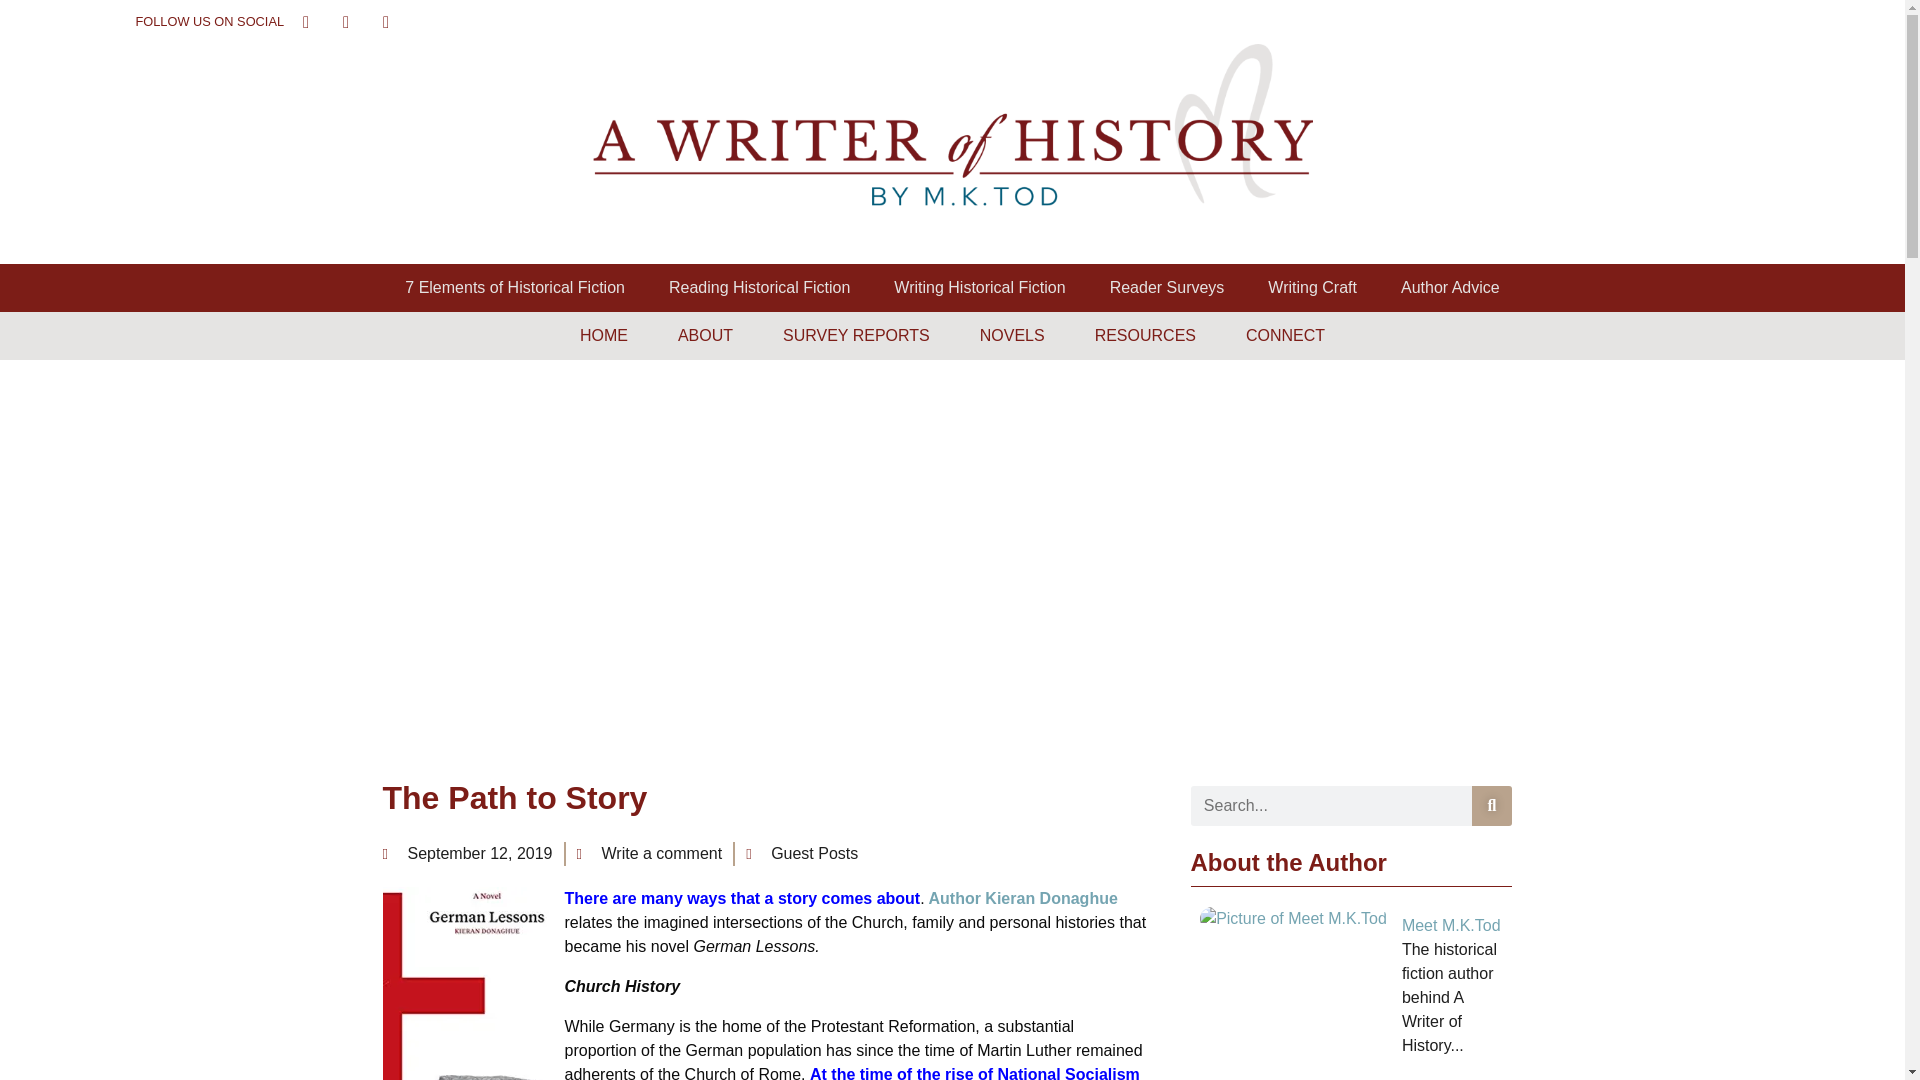 The height and width of the screenshot is (1080, 1920). What do you see at coordinates (648, 854) in the screenshot?
I see `Write a comment` at bounding box center [648, 854].